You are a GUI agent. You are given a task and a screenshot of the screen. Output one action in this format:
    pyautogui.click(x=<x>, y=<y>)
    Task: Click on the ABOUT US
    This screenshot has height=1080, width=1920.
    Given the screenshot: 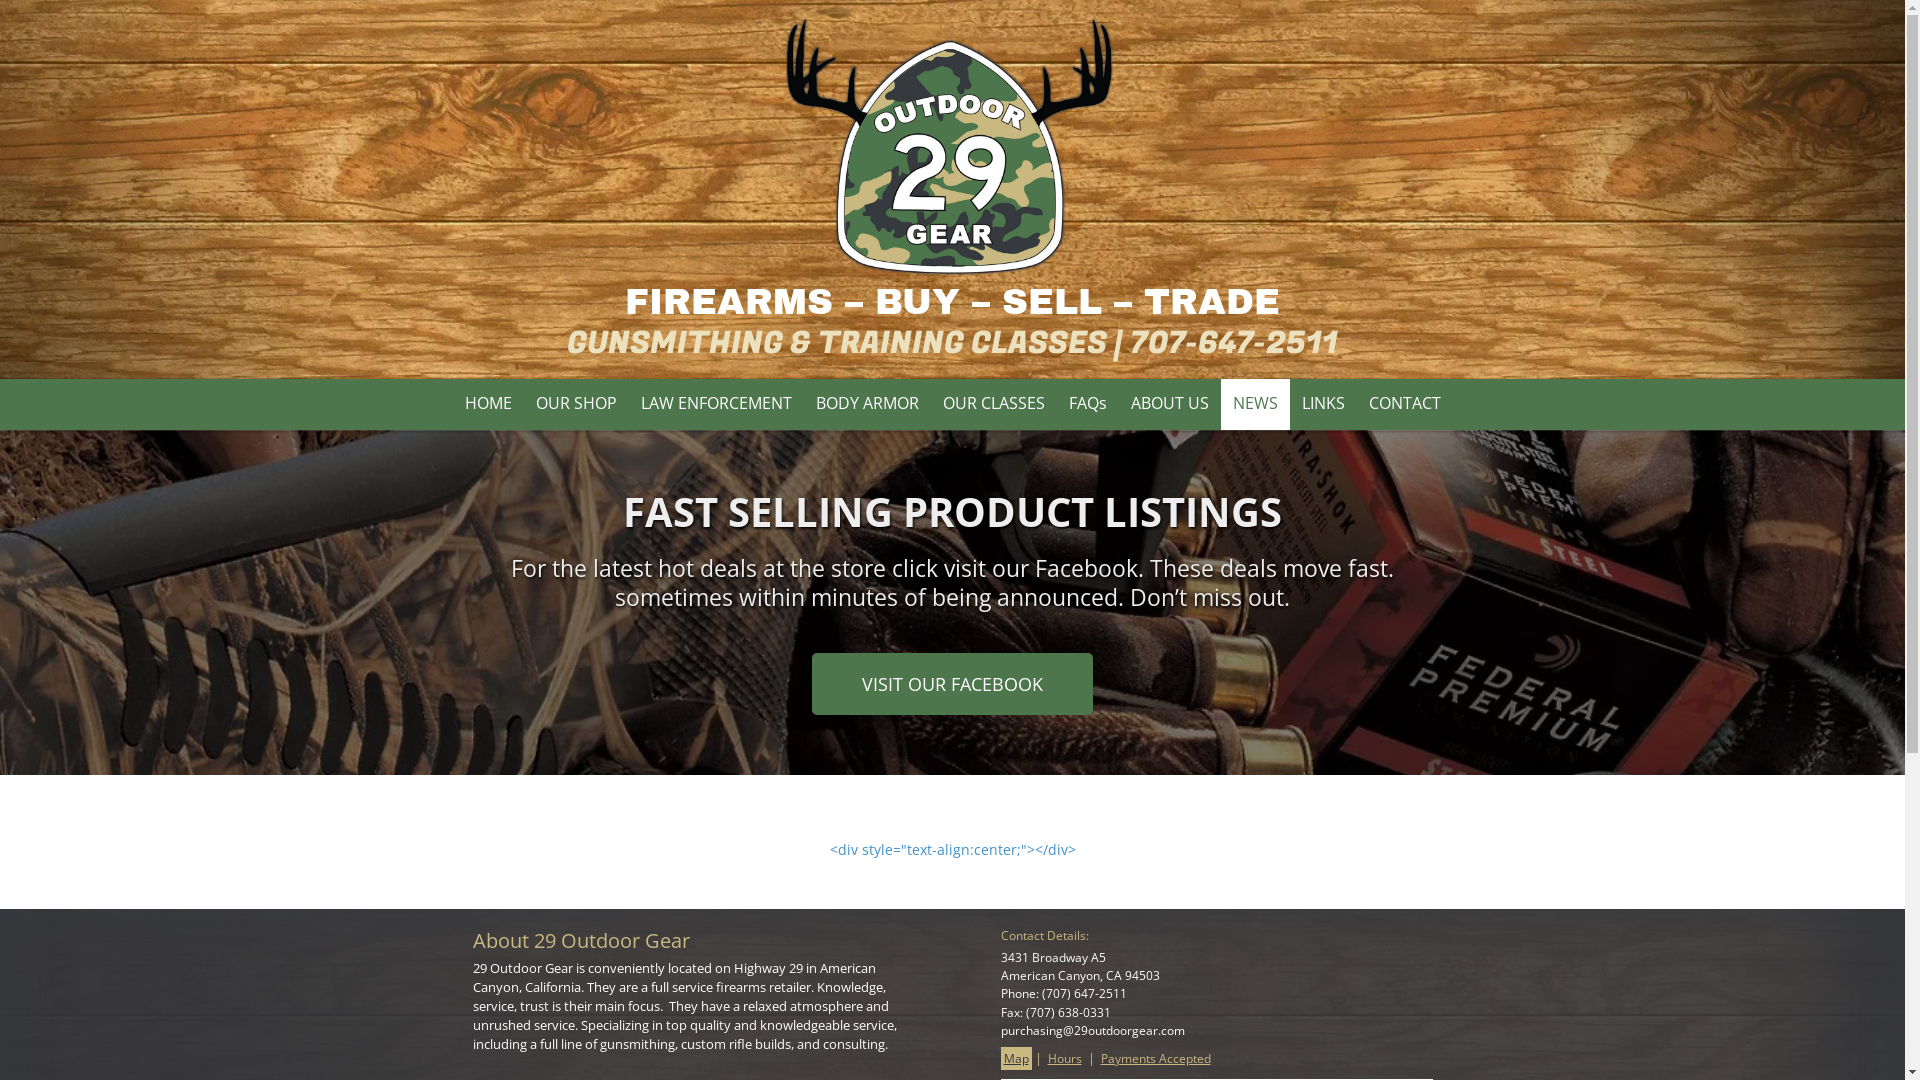 What is the action you would take?
    pyautogui.click(x=1169, y=404)
    